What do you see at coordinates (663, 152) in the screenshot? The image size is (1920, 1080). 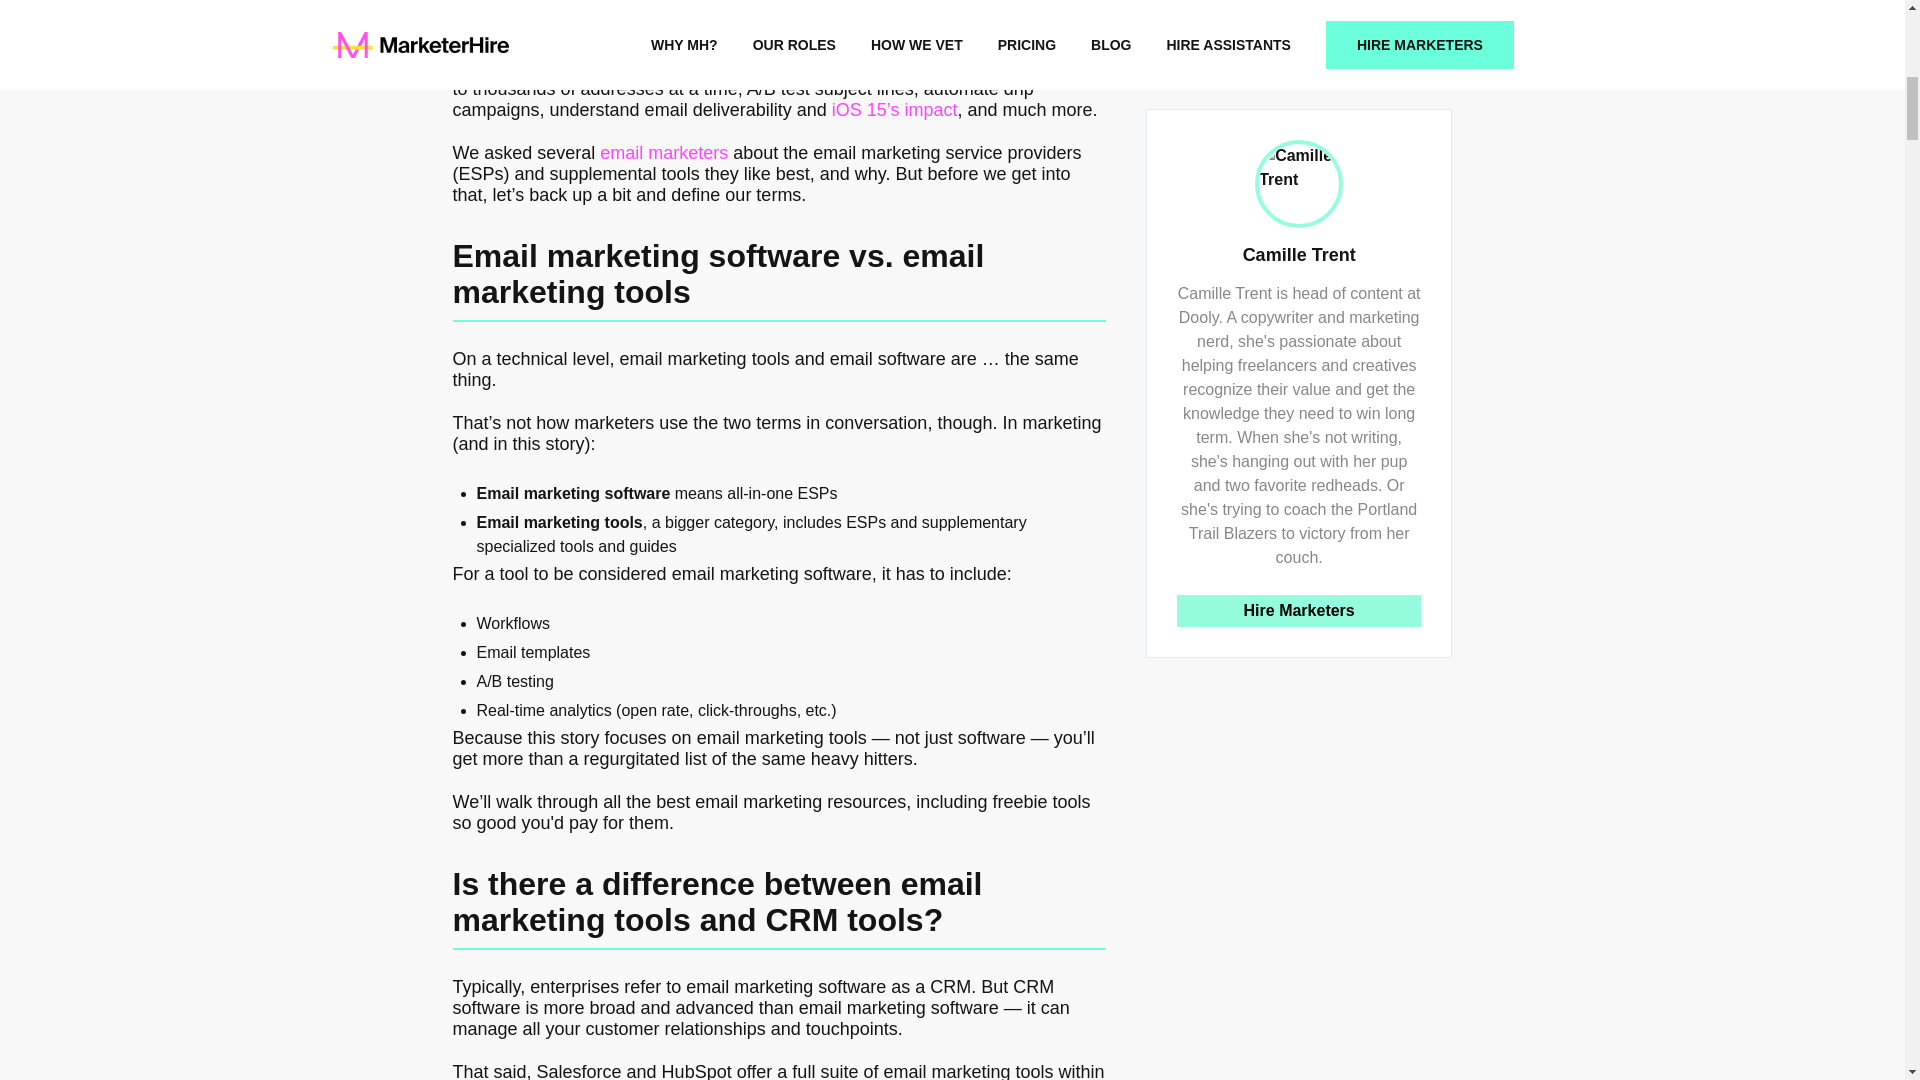 I see `email marketers` at bounding box center [663, 152].